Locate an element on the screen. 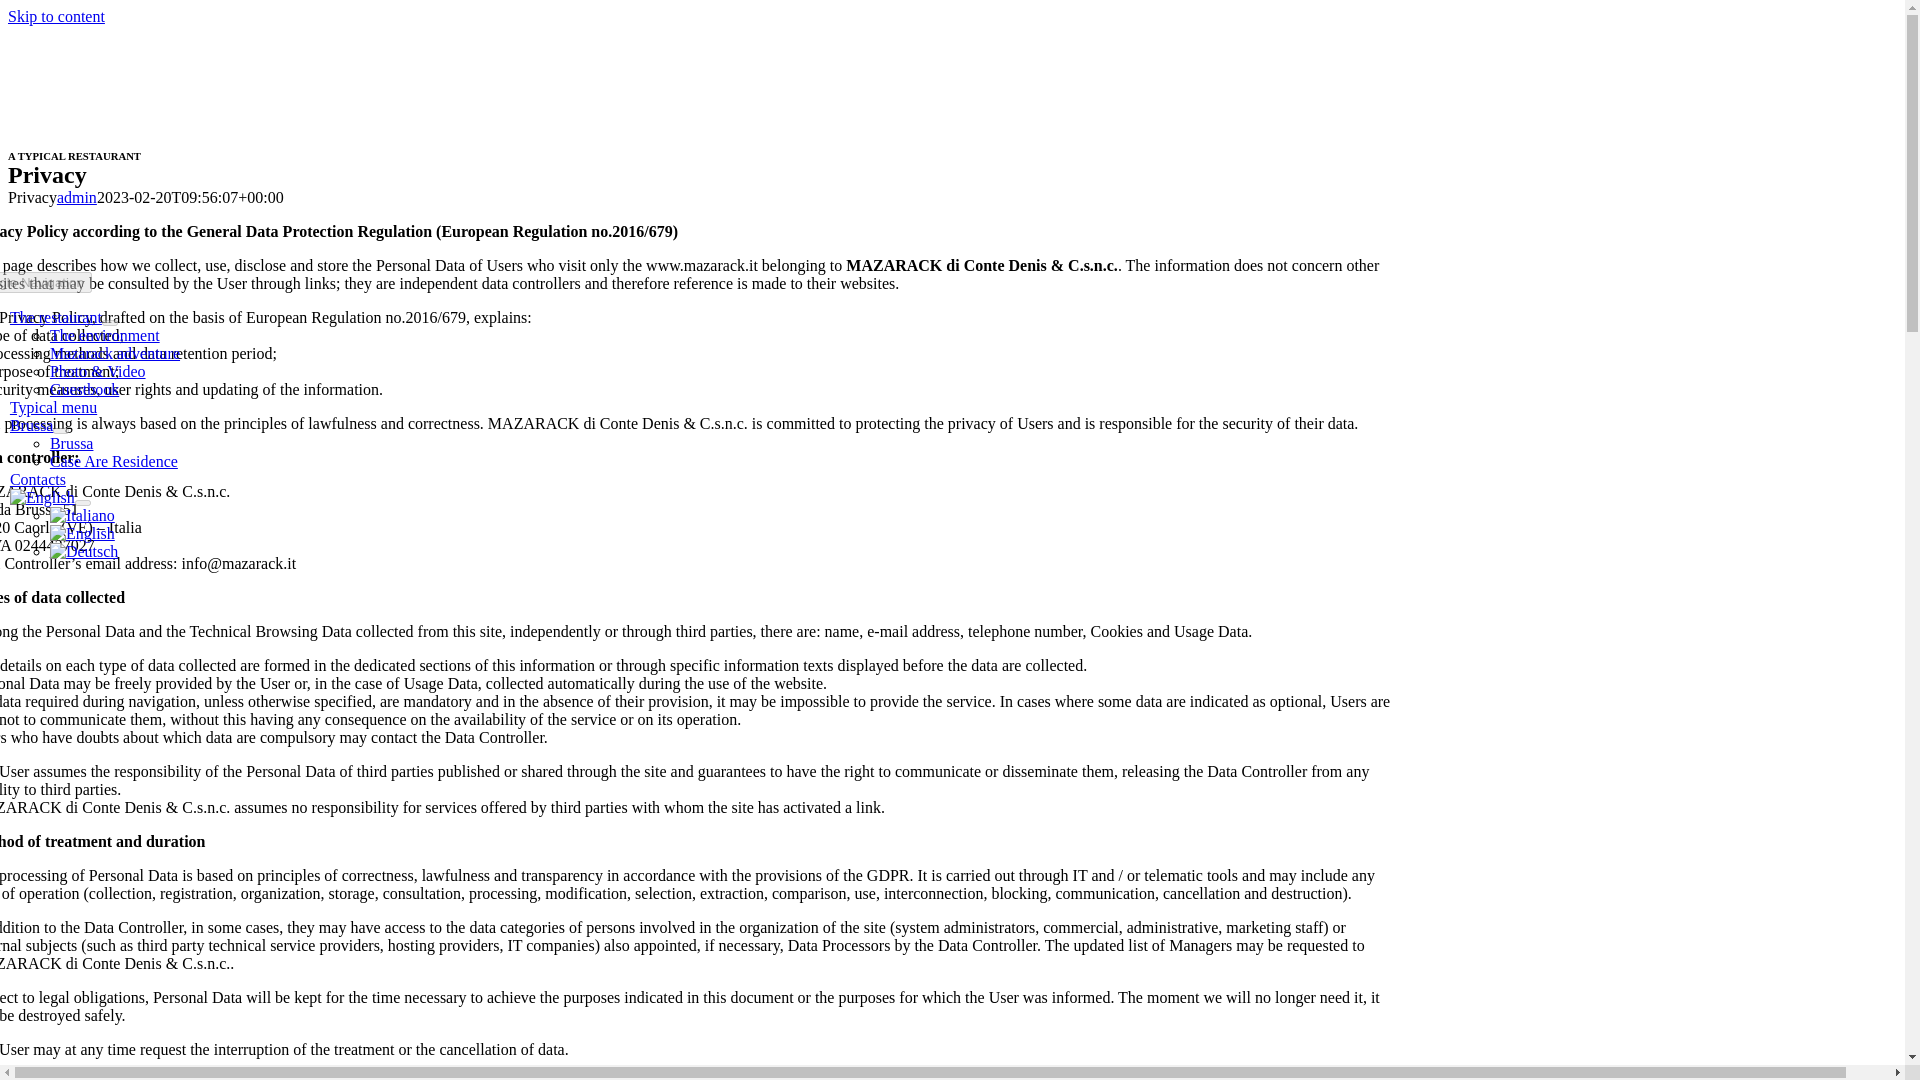 The width and height of the screenshot is (1920, 1080). Skip to content is located at coordinates (56, 16).